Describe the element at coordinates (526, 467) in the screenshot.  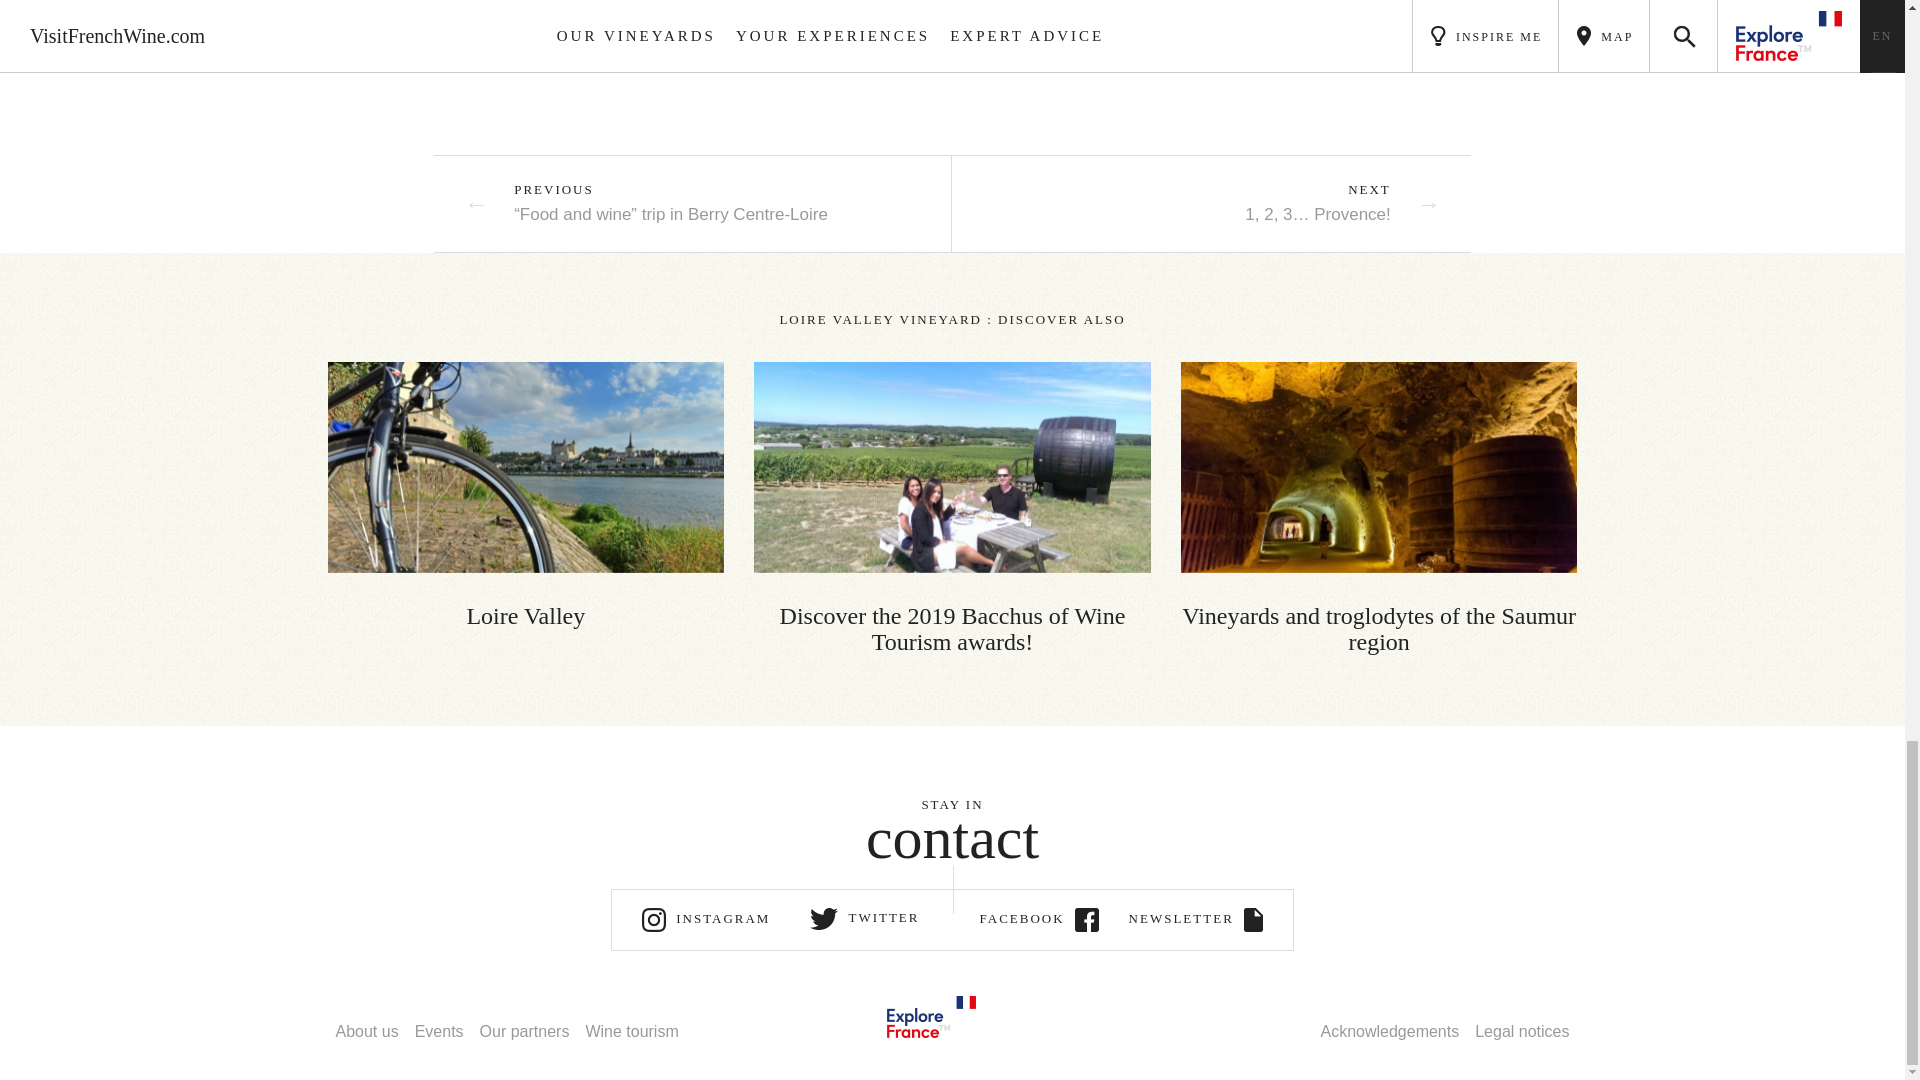
I see `Saumur, Loire Valley` at that location.